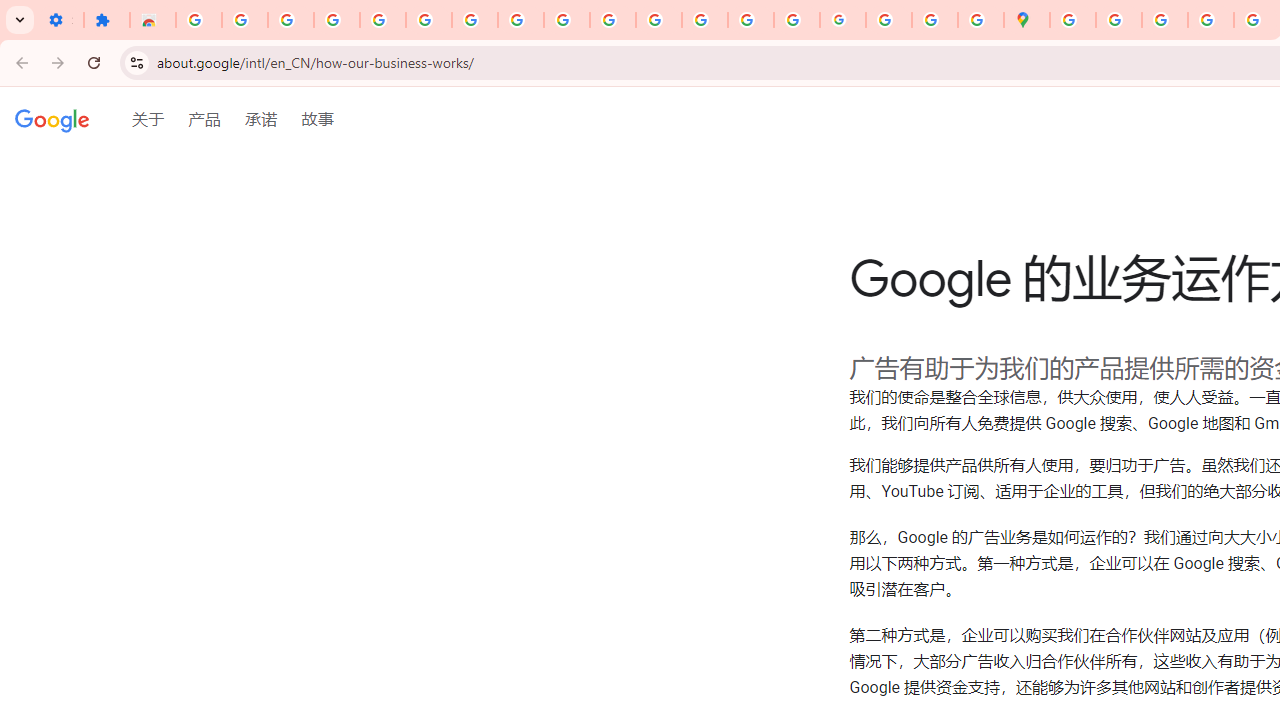 This screenshot has height=720, width=1280. What do you see at coordinates (567, 20) in the screenshot?
I see `YouTube` at bounding box center [567, 20].